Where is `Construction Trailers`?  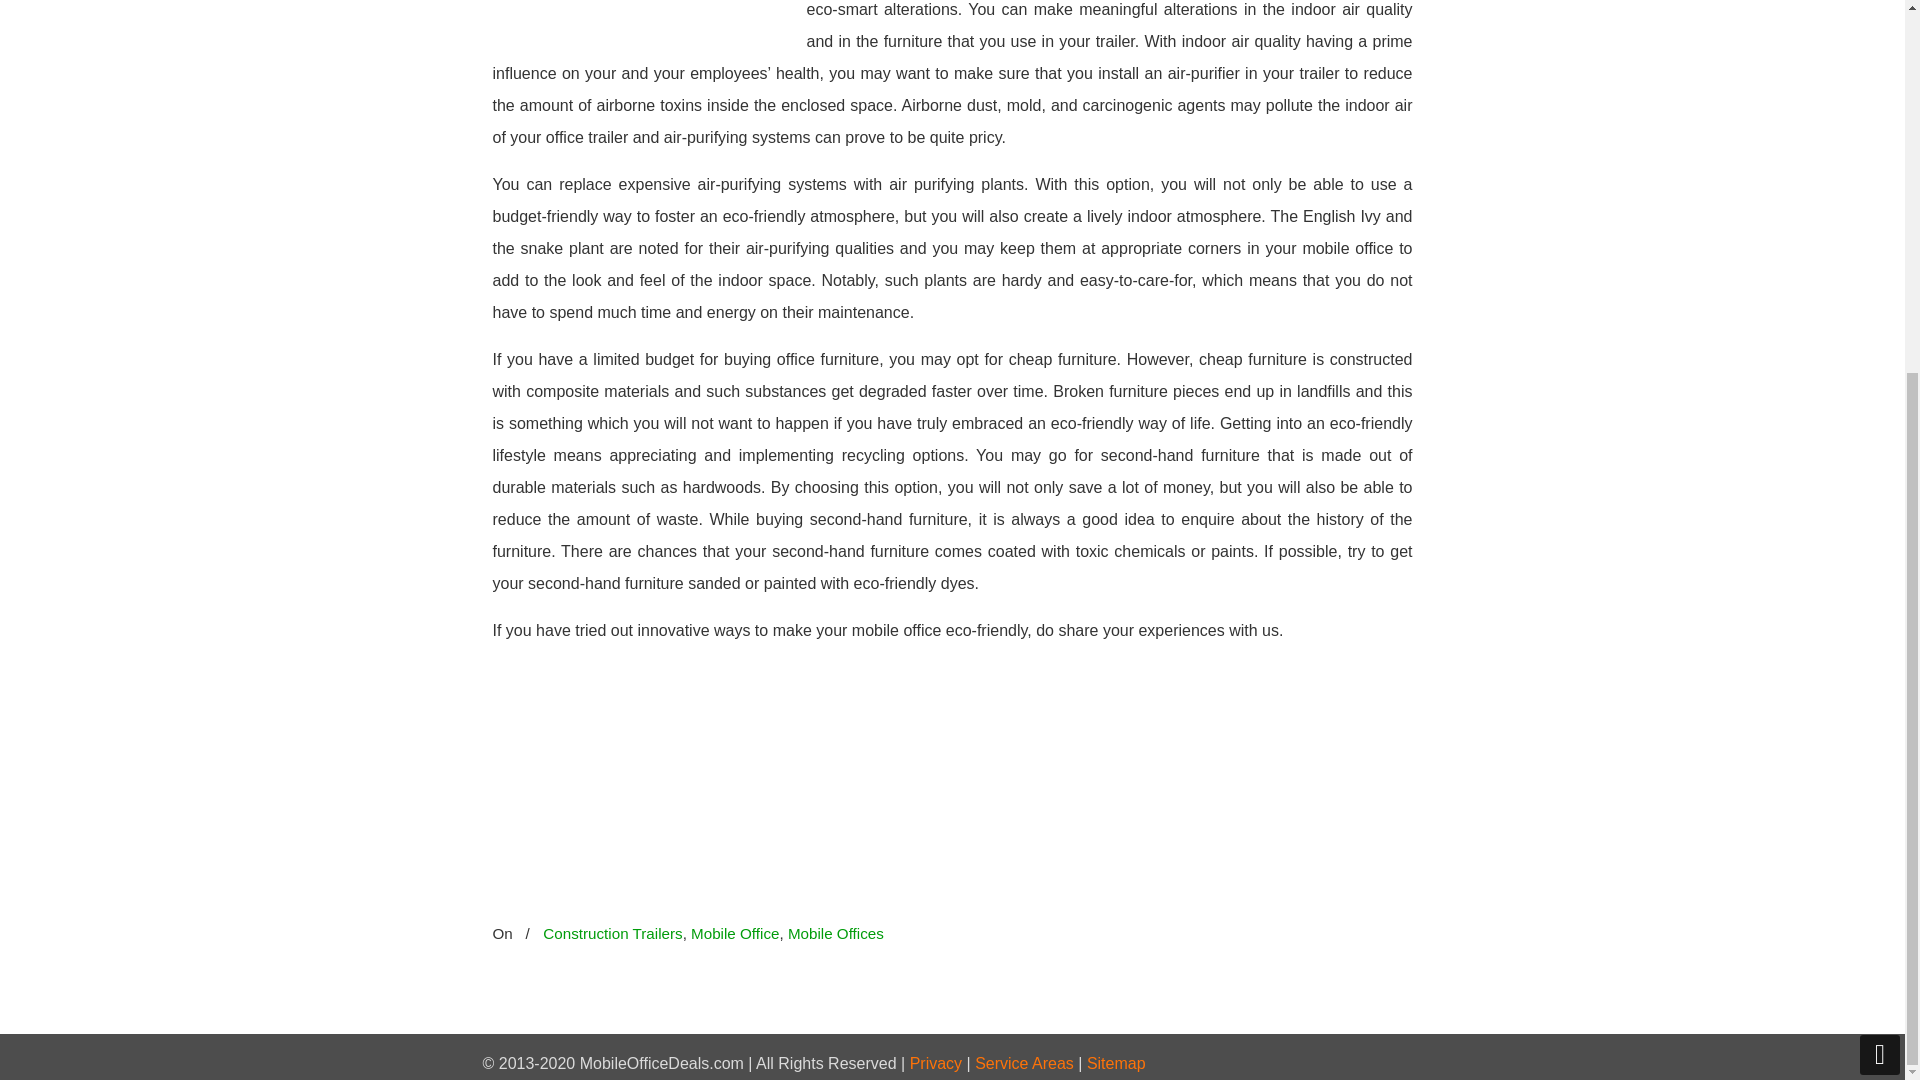
Construction Trailers is located at coordinates (612, 934).